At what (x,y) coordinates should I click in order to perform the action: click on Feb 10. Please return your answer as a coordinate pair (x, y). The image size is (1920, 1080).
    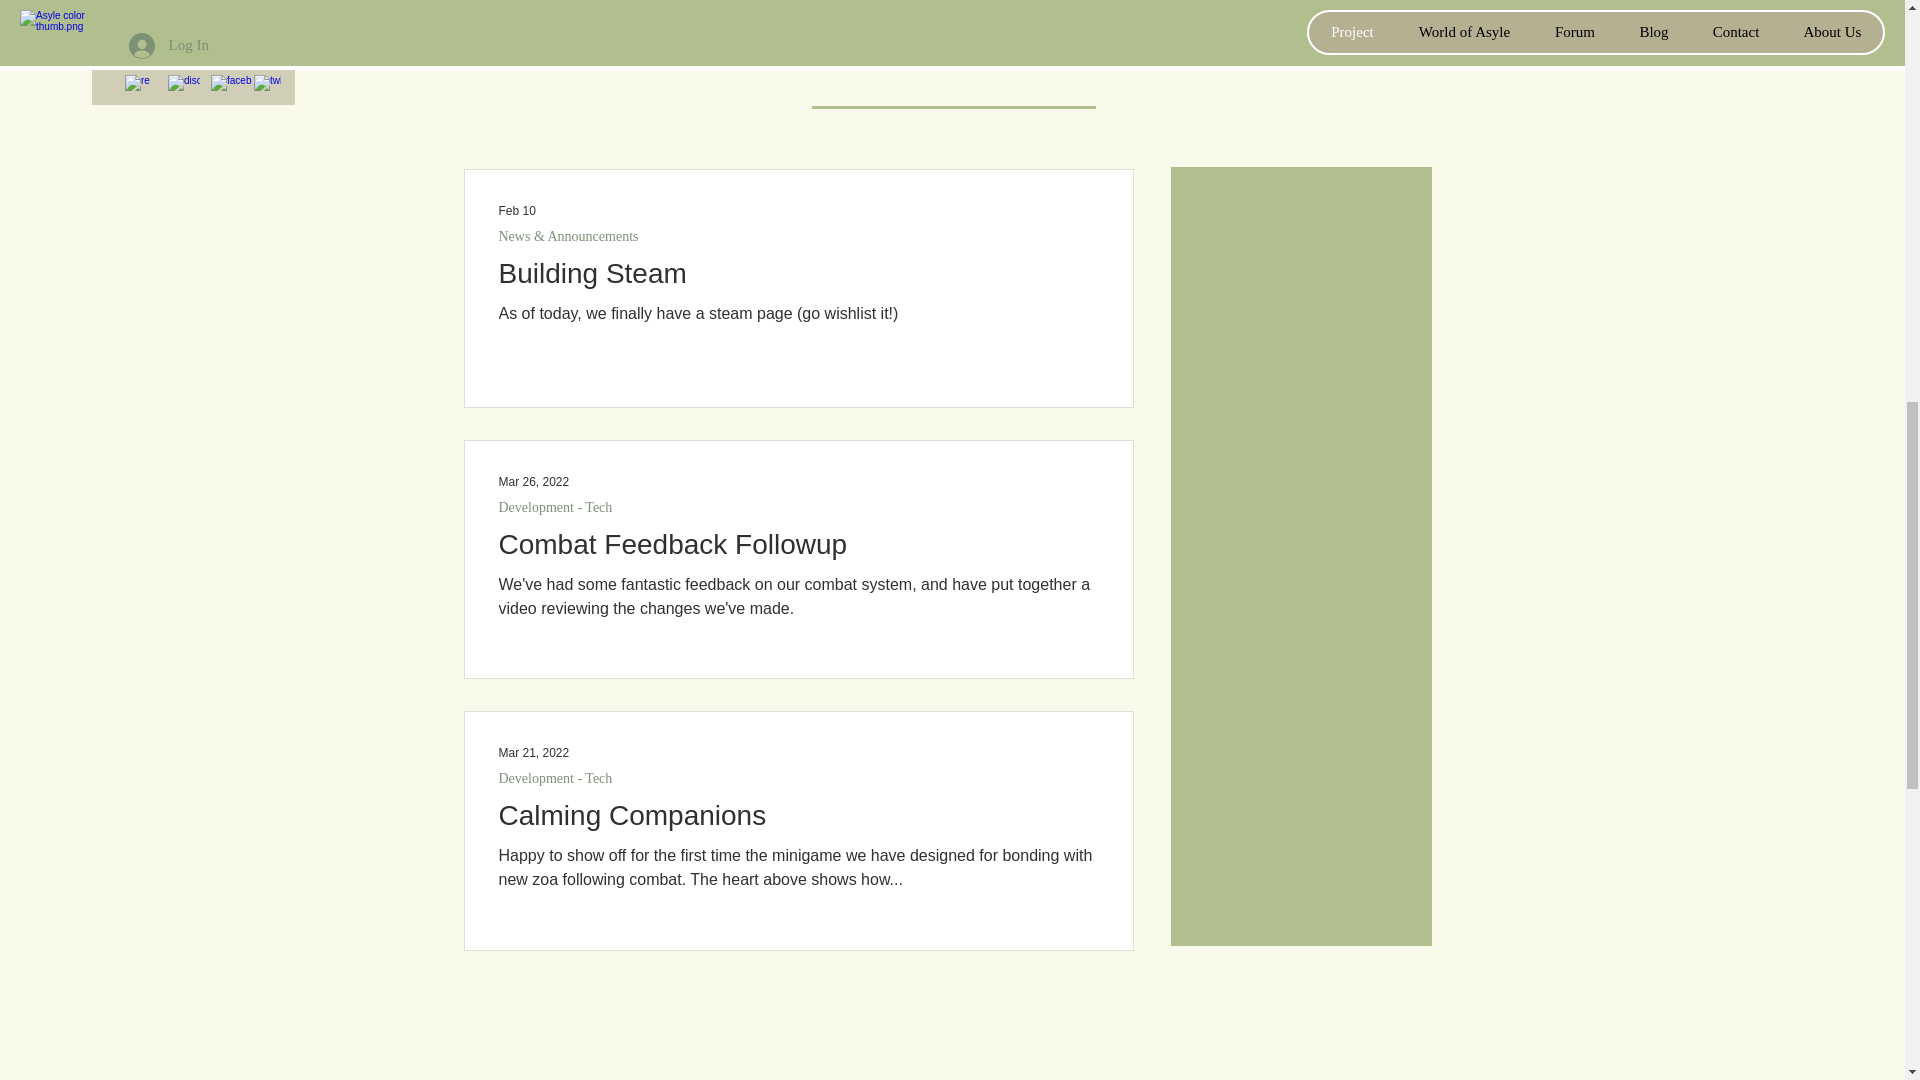
    Looking at the image, I should click on (516, 211).